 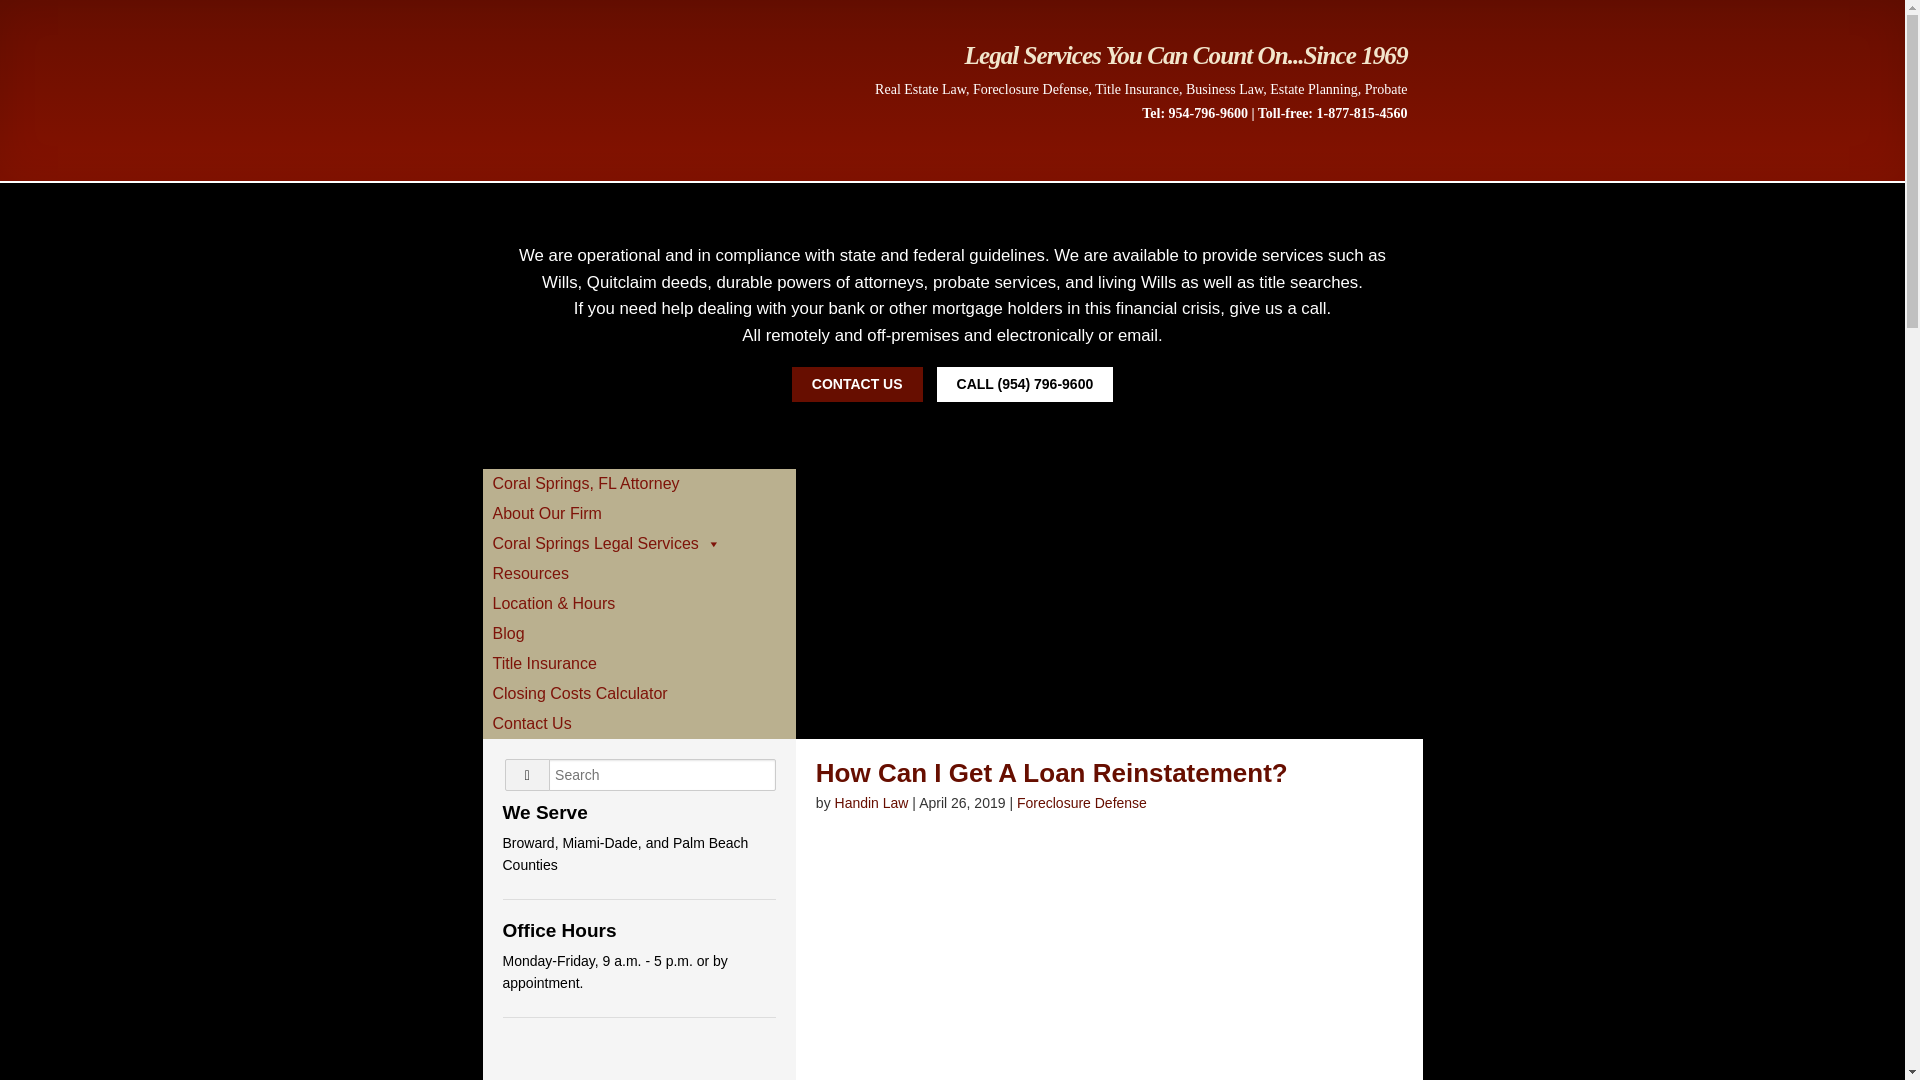 What do you see at coordinates (638, 664) in the screenshot?
I see `Title Insurance` at bounding box center [638, 664].